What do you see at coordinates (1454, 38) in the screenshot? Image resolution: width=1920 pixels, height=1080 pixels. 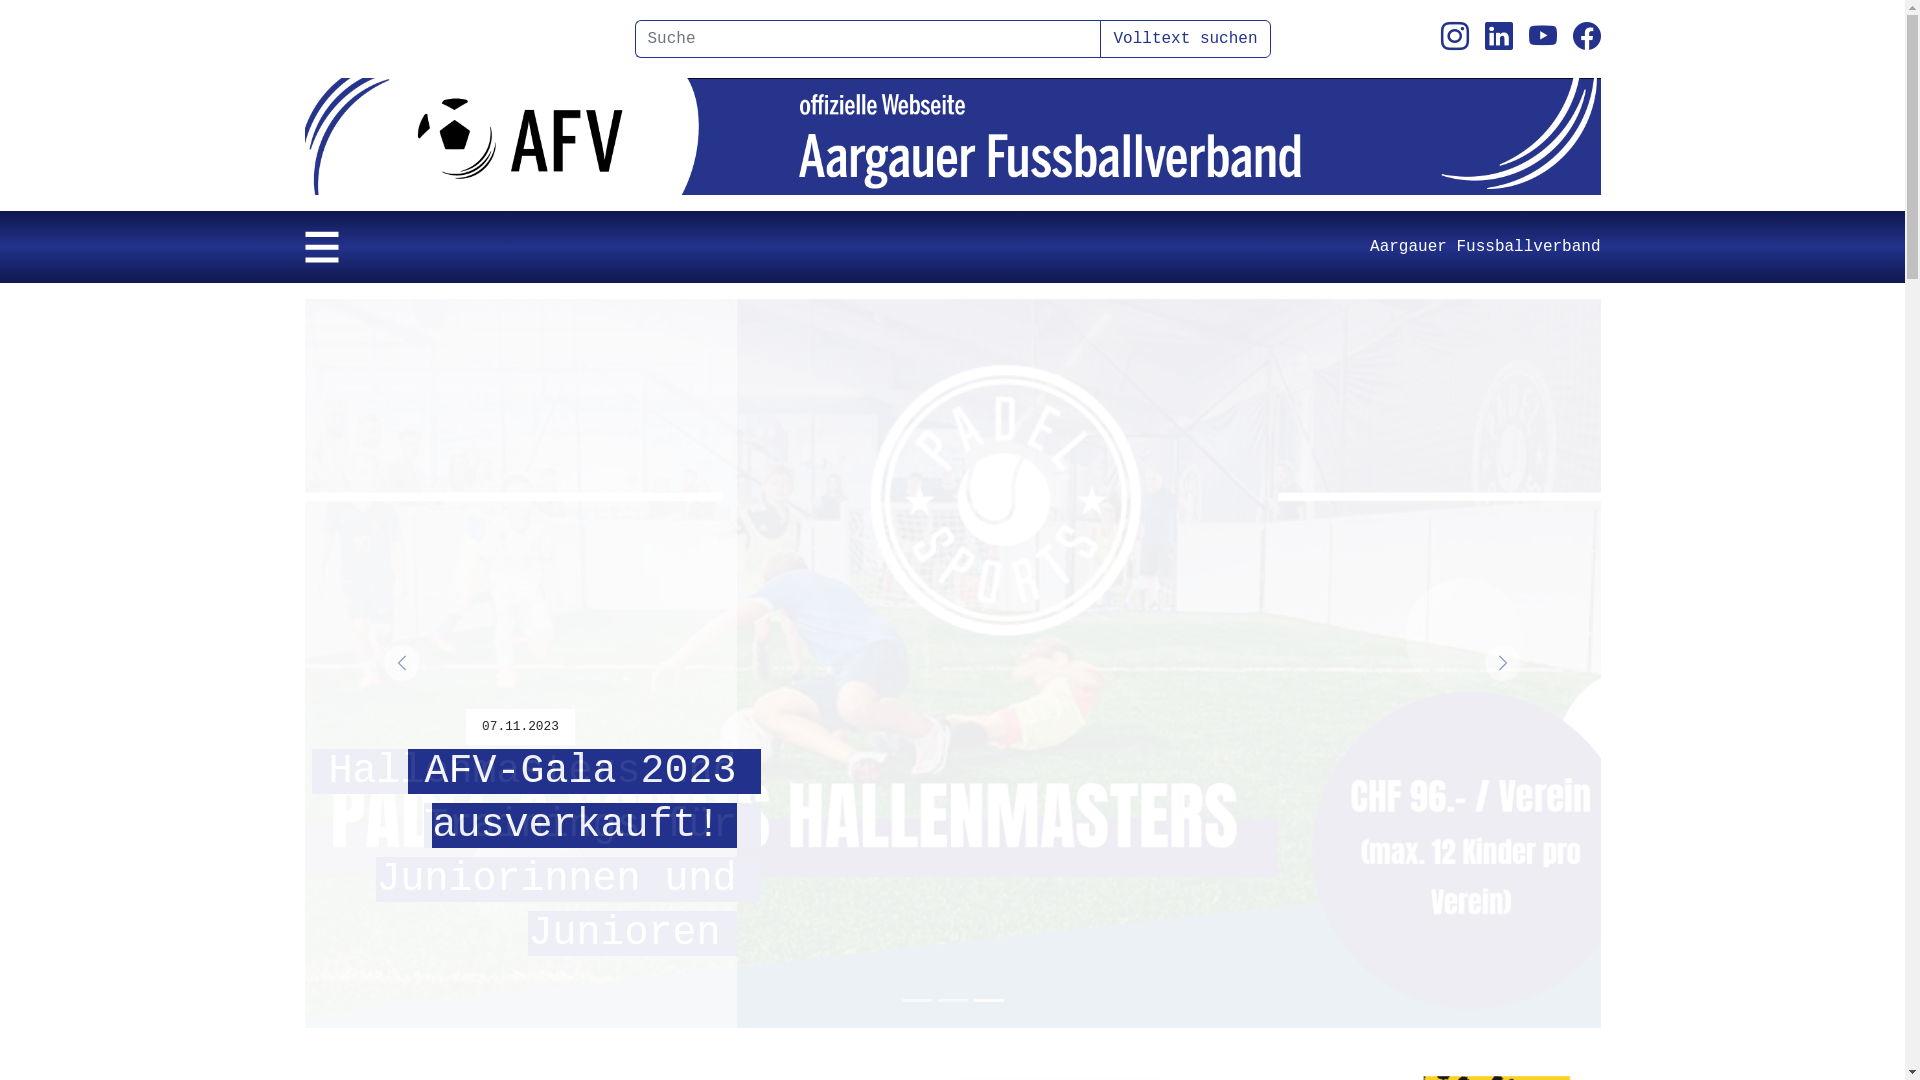 I see `Instagram` at bounding box center [1454, 38].